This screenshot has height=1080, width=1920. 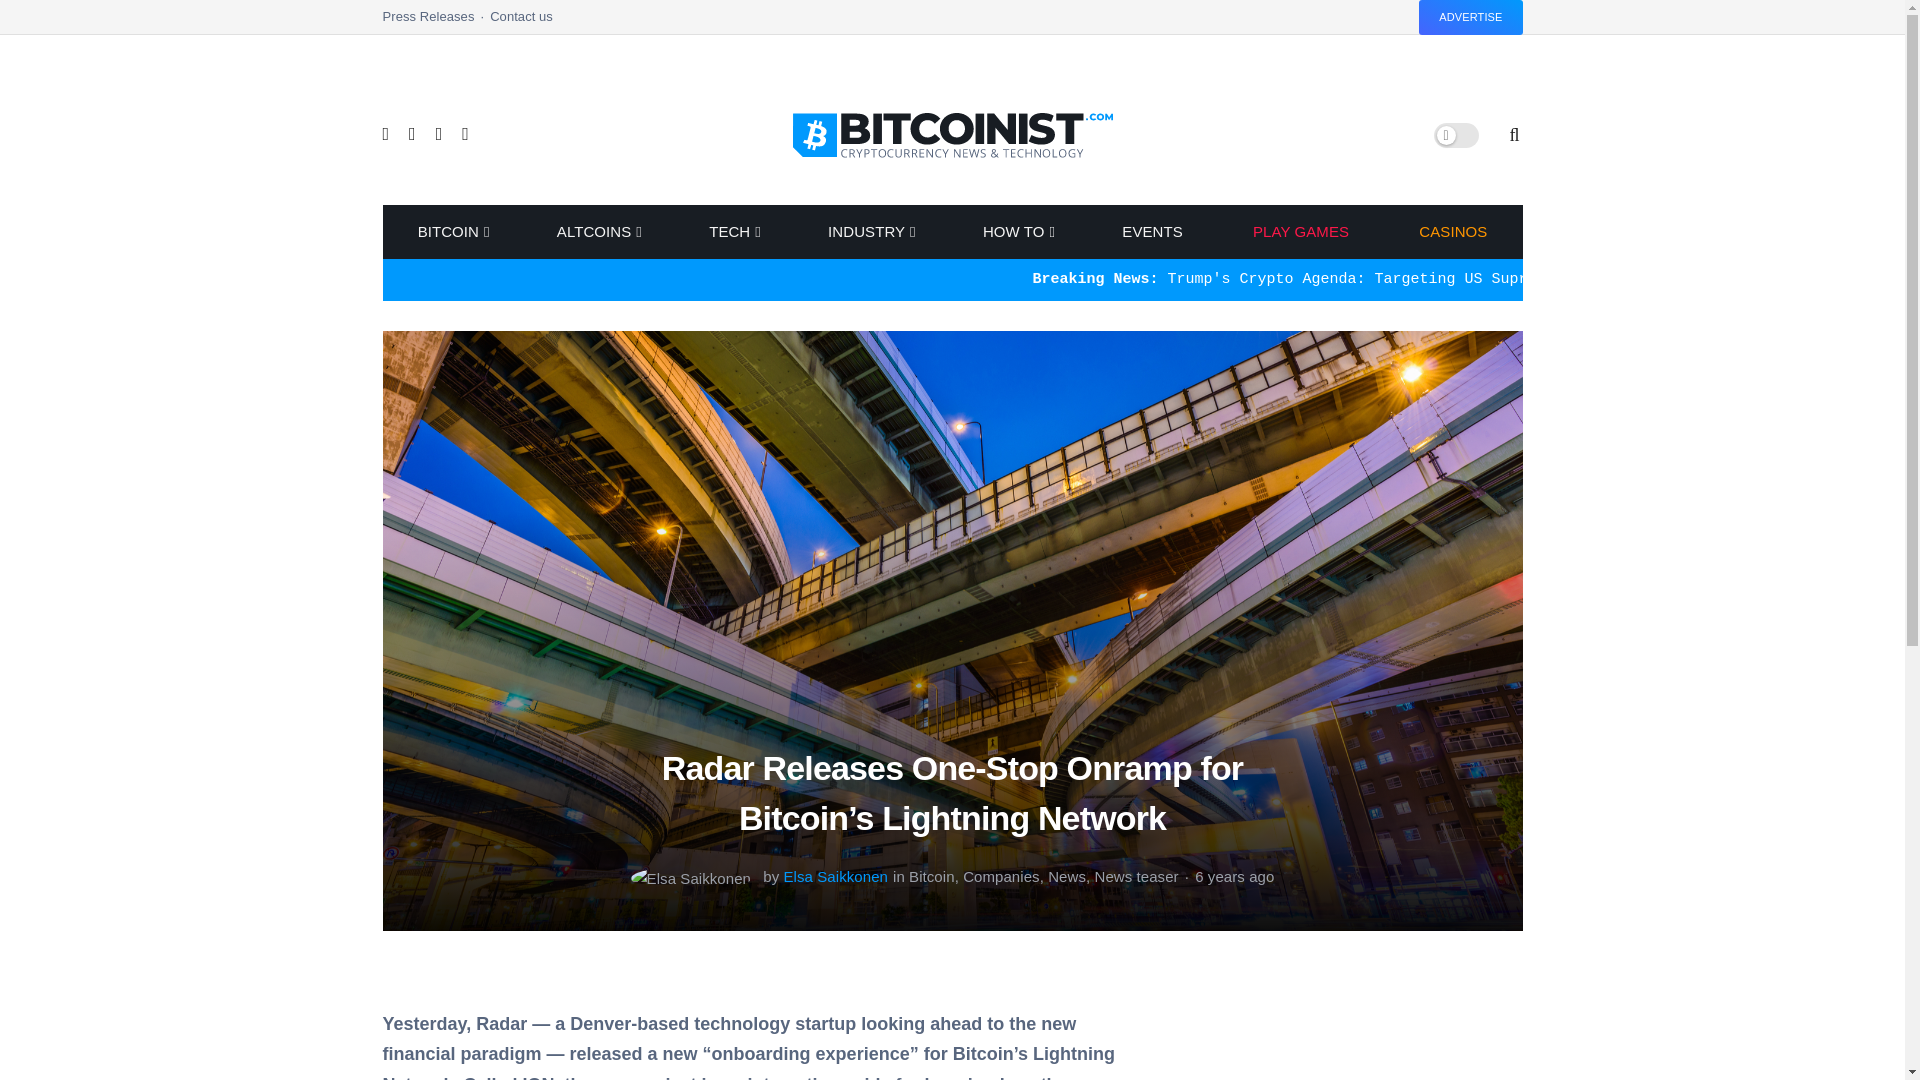 What do you see at coordinates (450, 232) in the screenshot?
I see `BITCOIN` at bounding box center [450, 232].